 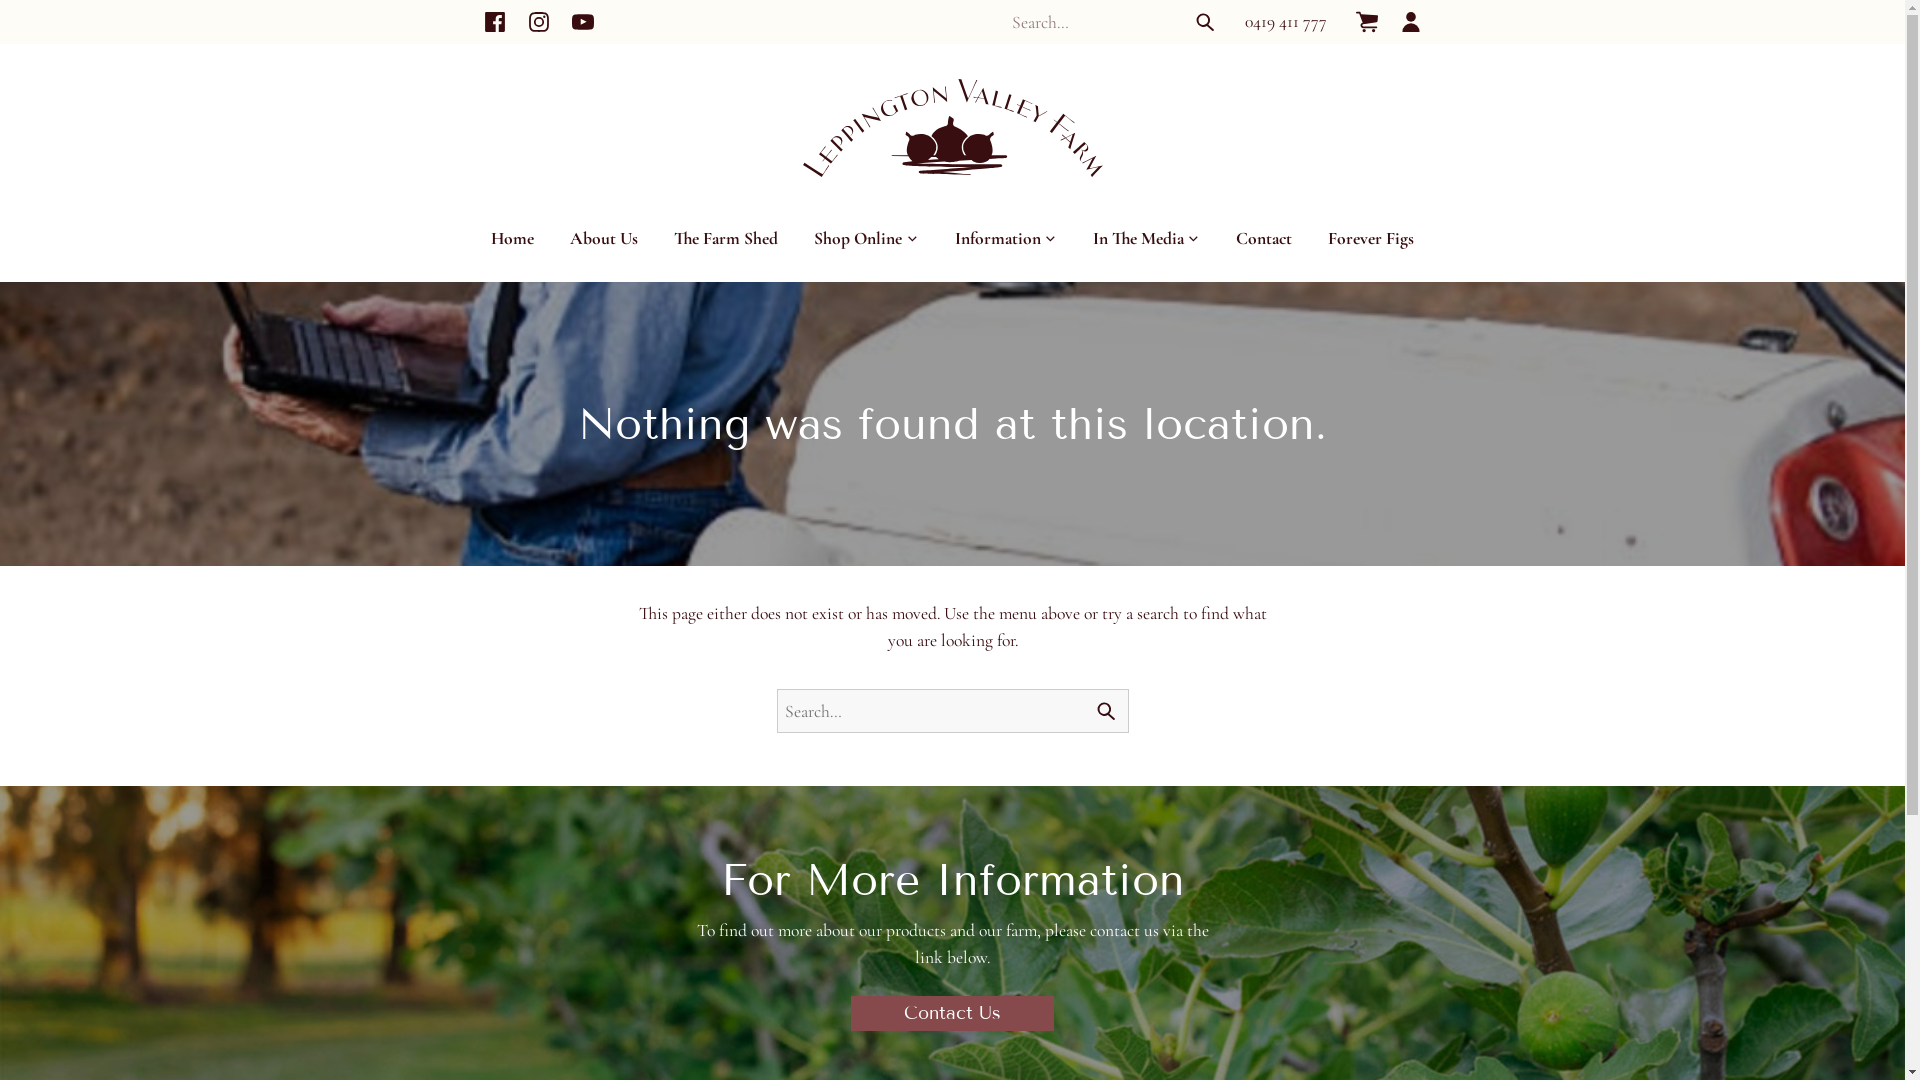 What do you see at coordinates (1371, 238) in the screenshot?
I see `Forever Figs` at bounding box center [1371, 238].